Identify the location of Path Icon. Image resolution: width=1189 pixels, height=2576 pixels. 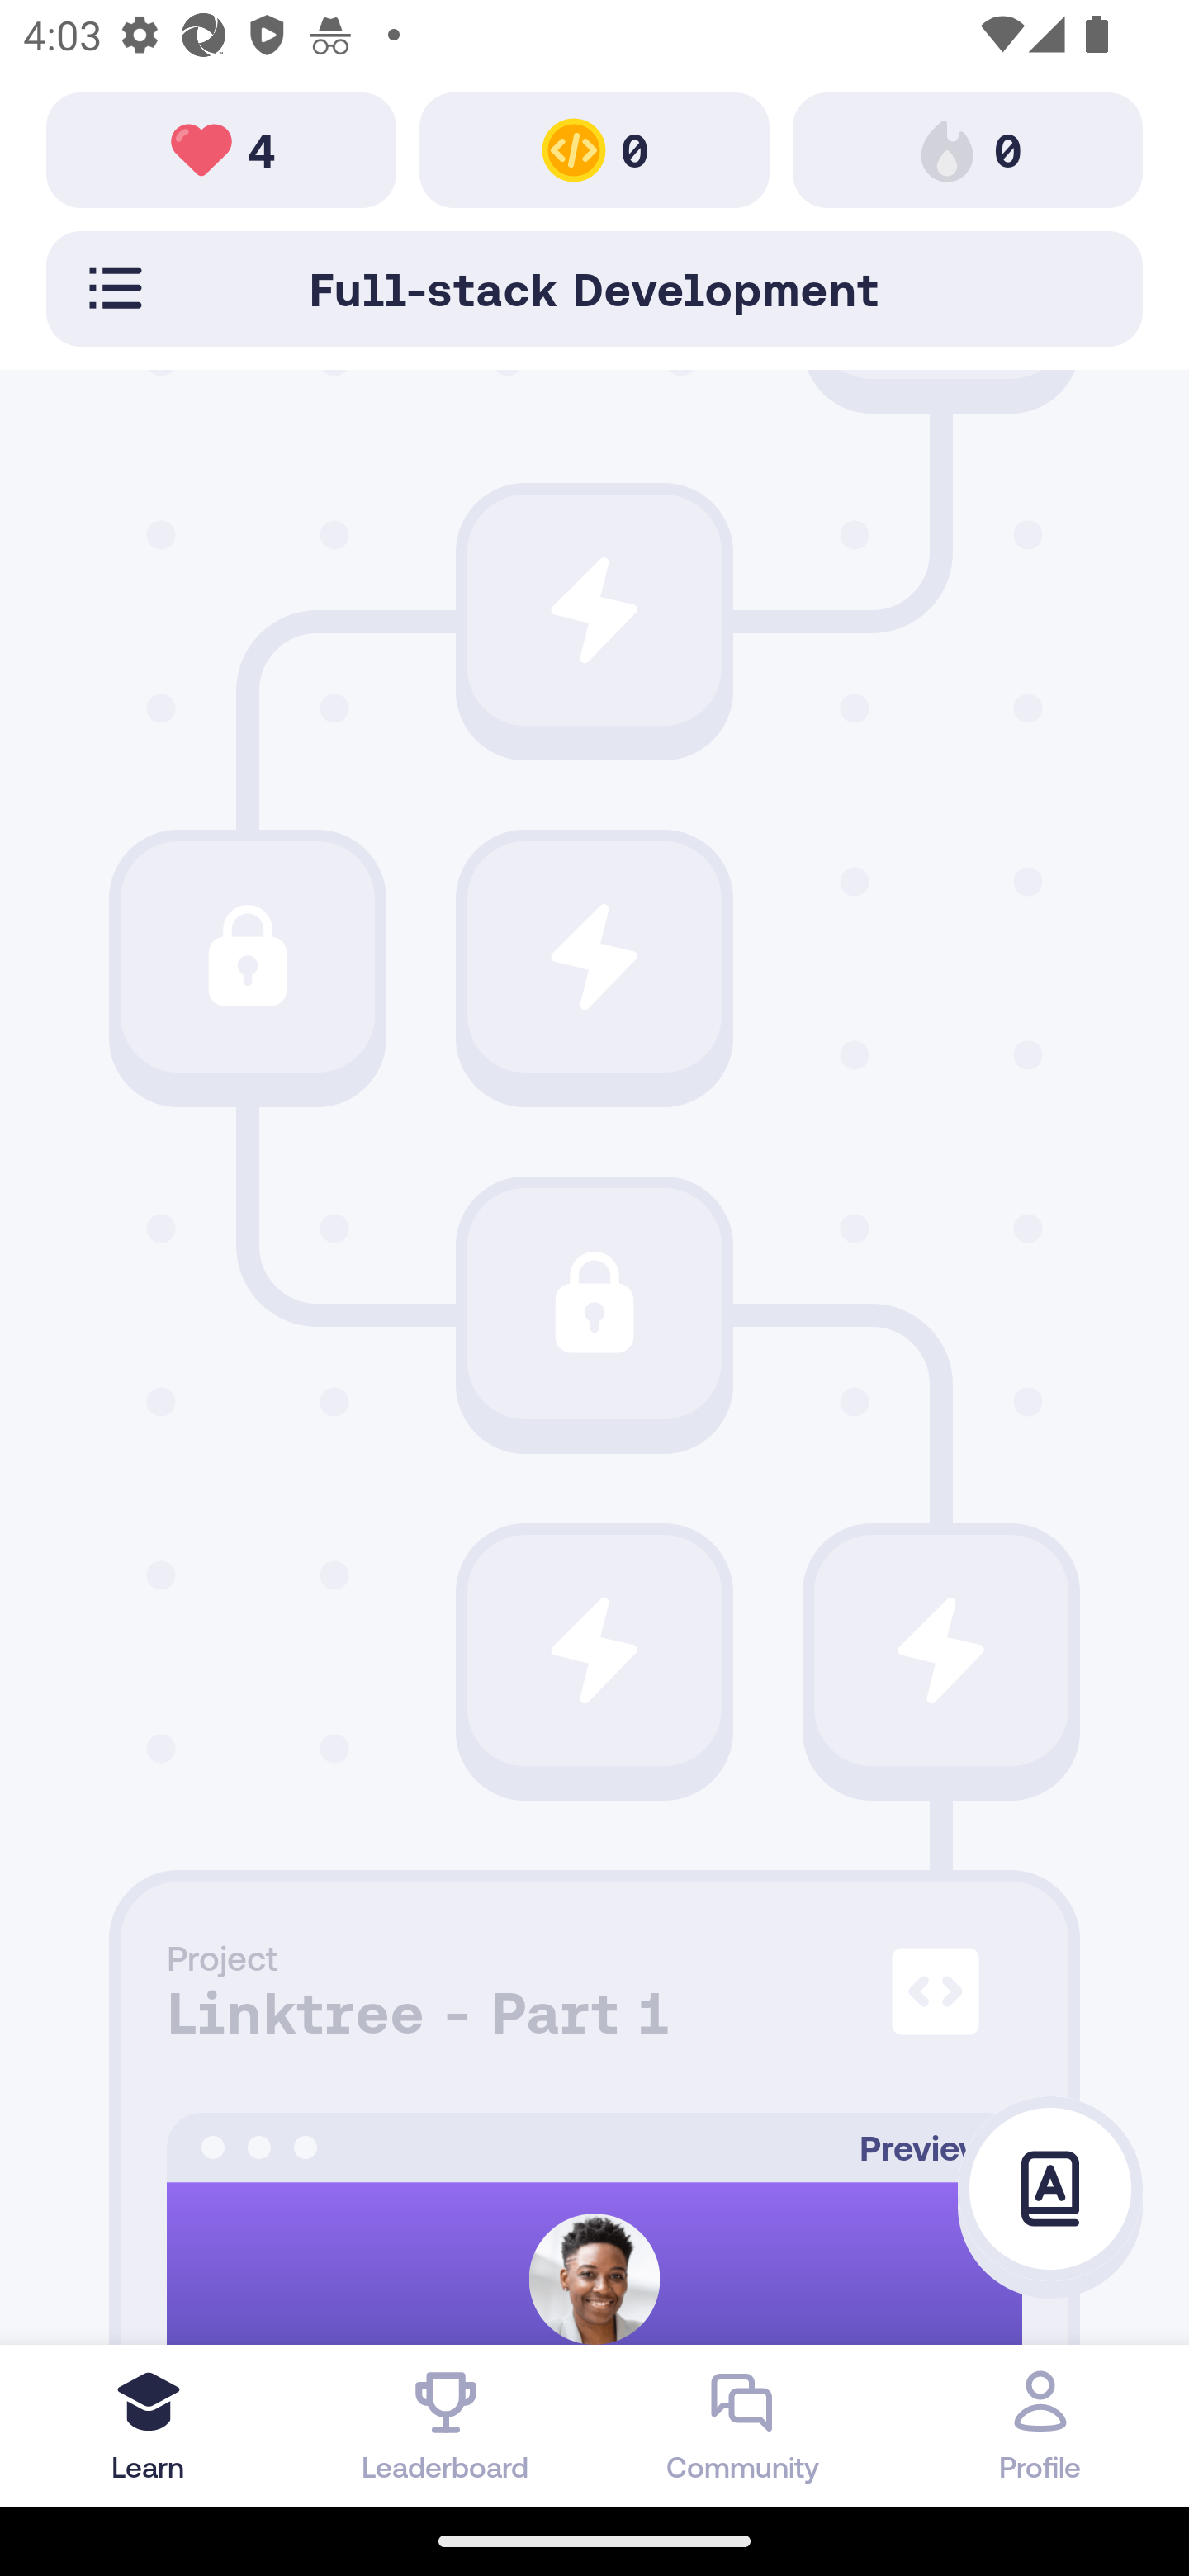
(594, 956).